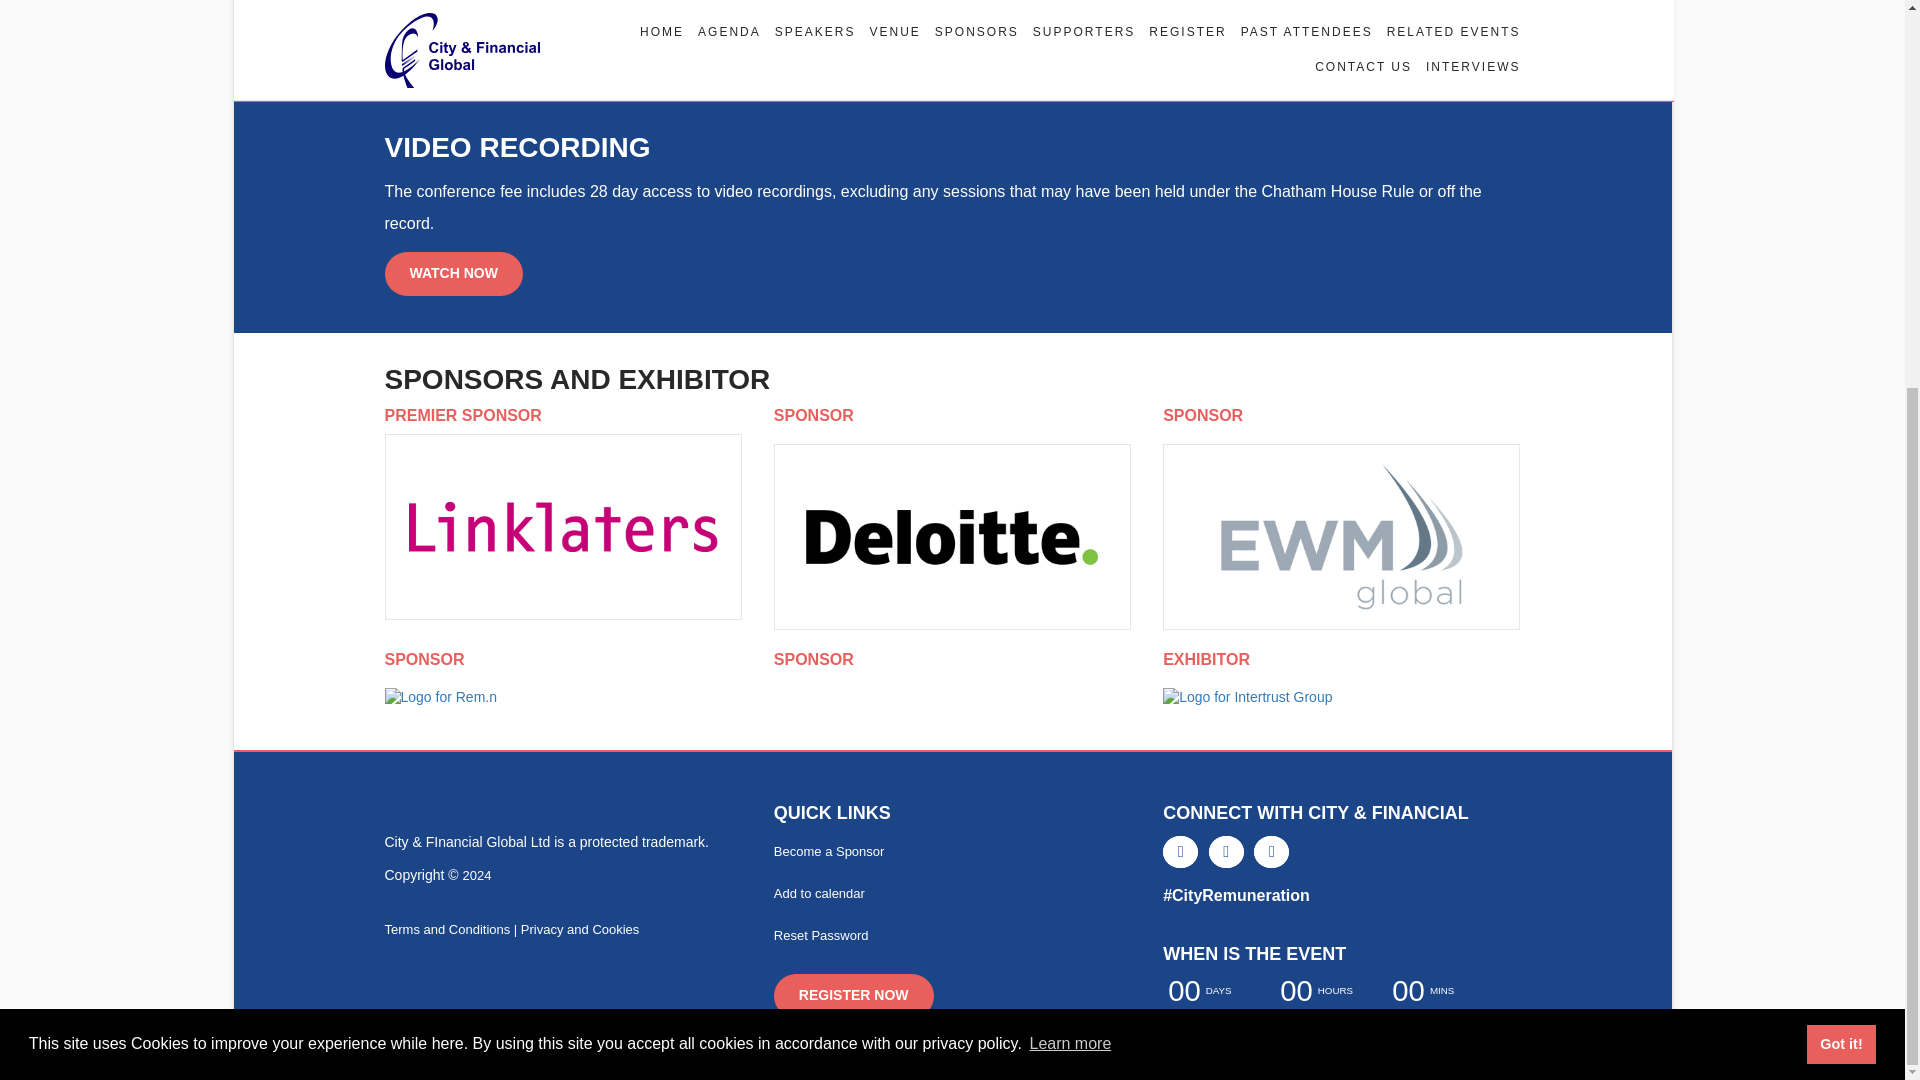 This screenshot has width=1920, height=1080. I want to click on CANCEL, so click(442, 46).